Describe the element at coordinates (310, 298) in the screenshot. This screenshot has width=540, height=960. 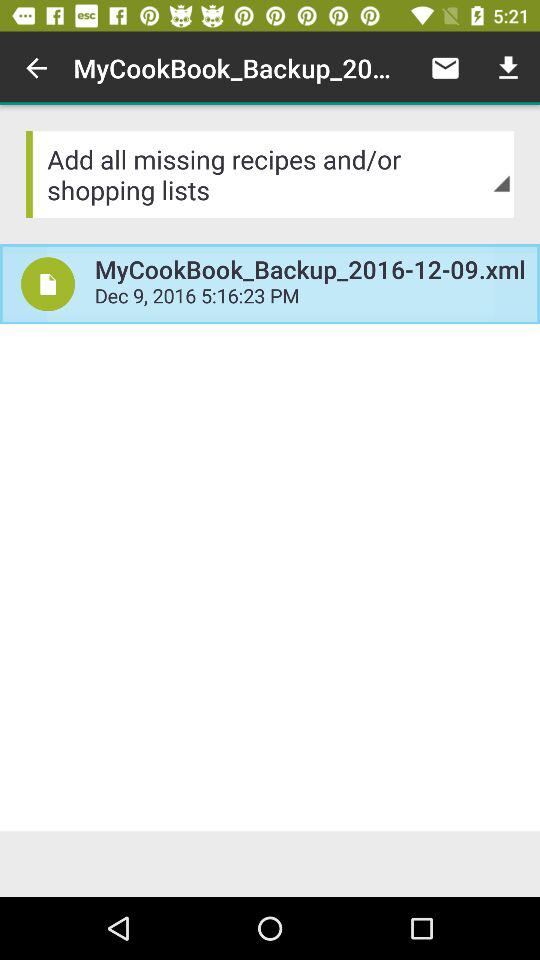
I see `launch item below the mycookbook_backup_2016 12 09` at that location.